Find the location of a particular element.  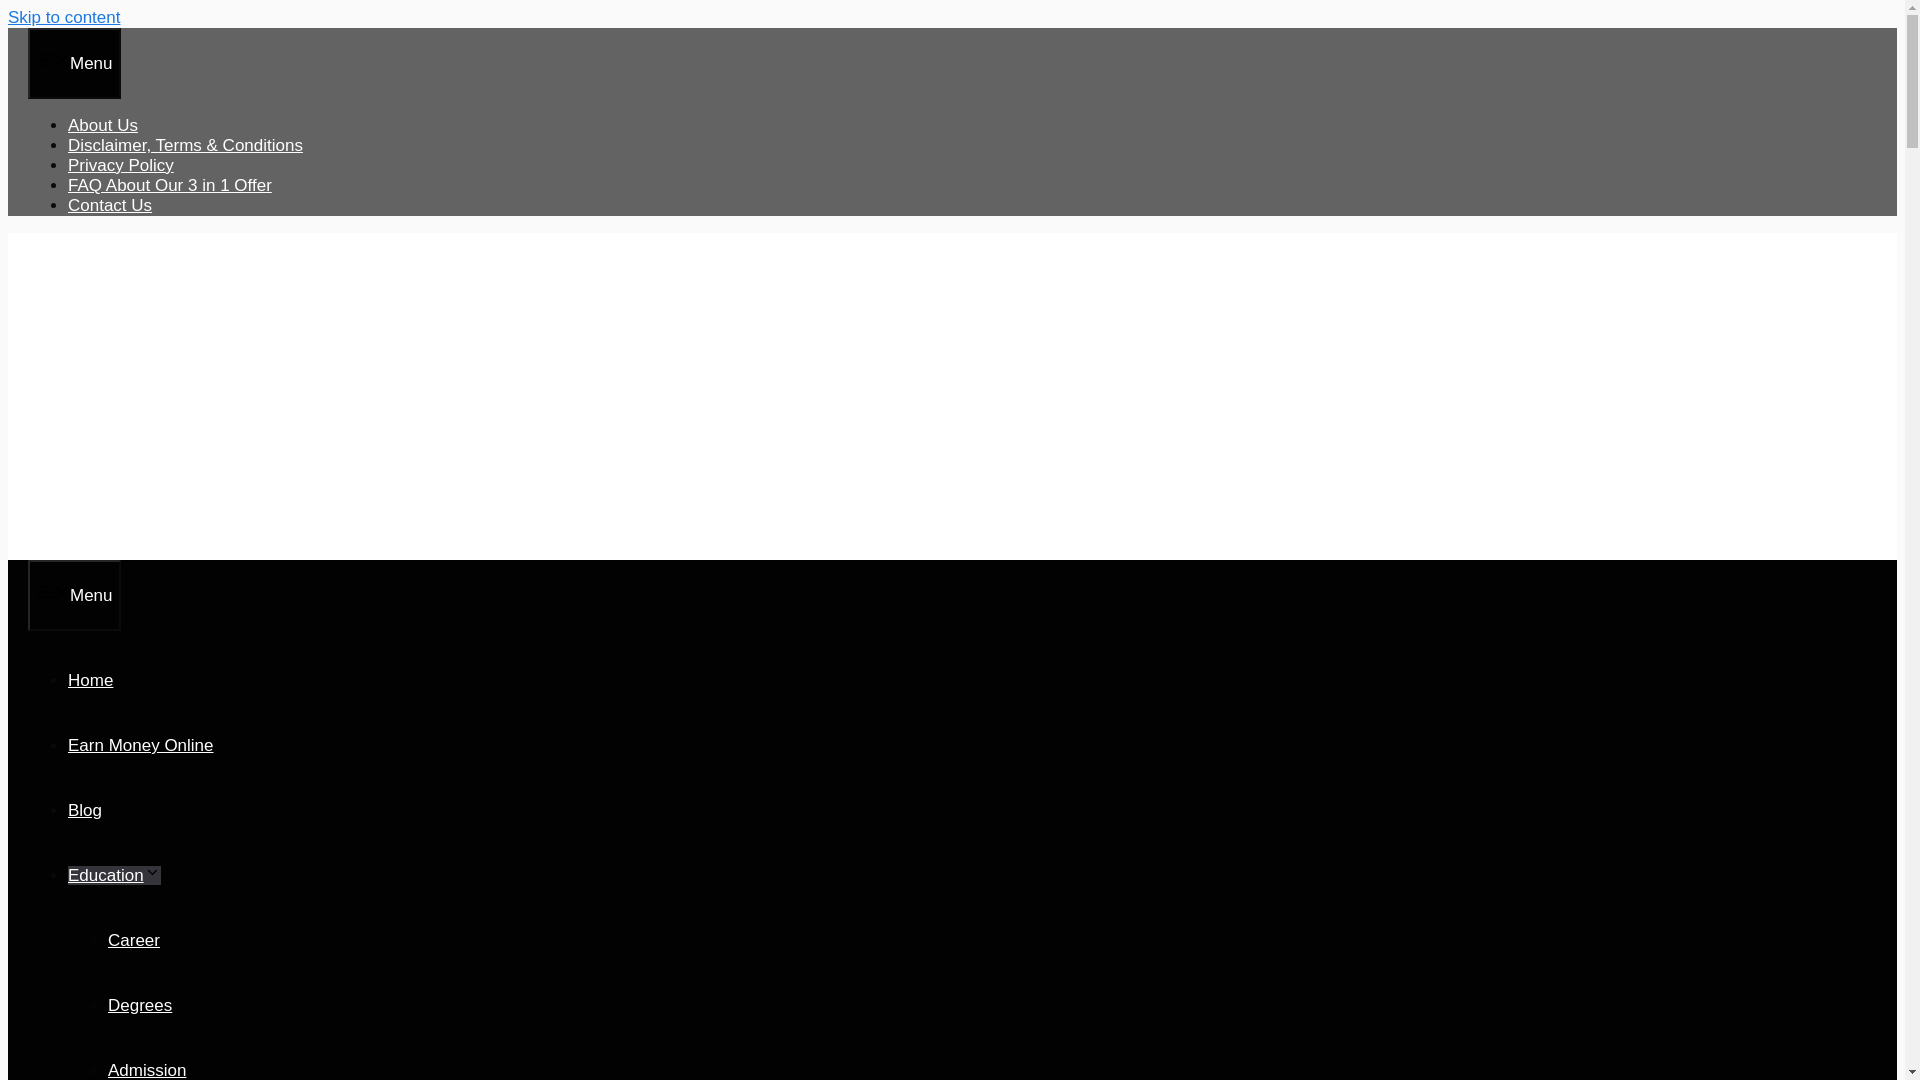

Skip to content is located at coordinates (63, 17).